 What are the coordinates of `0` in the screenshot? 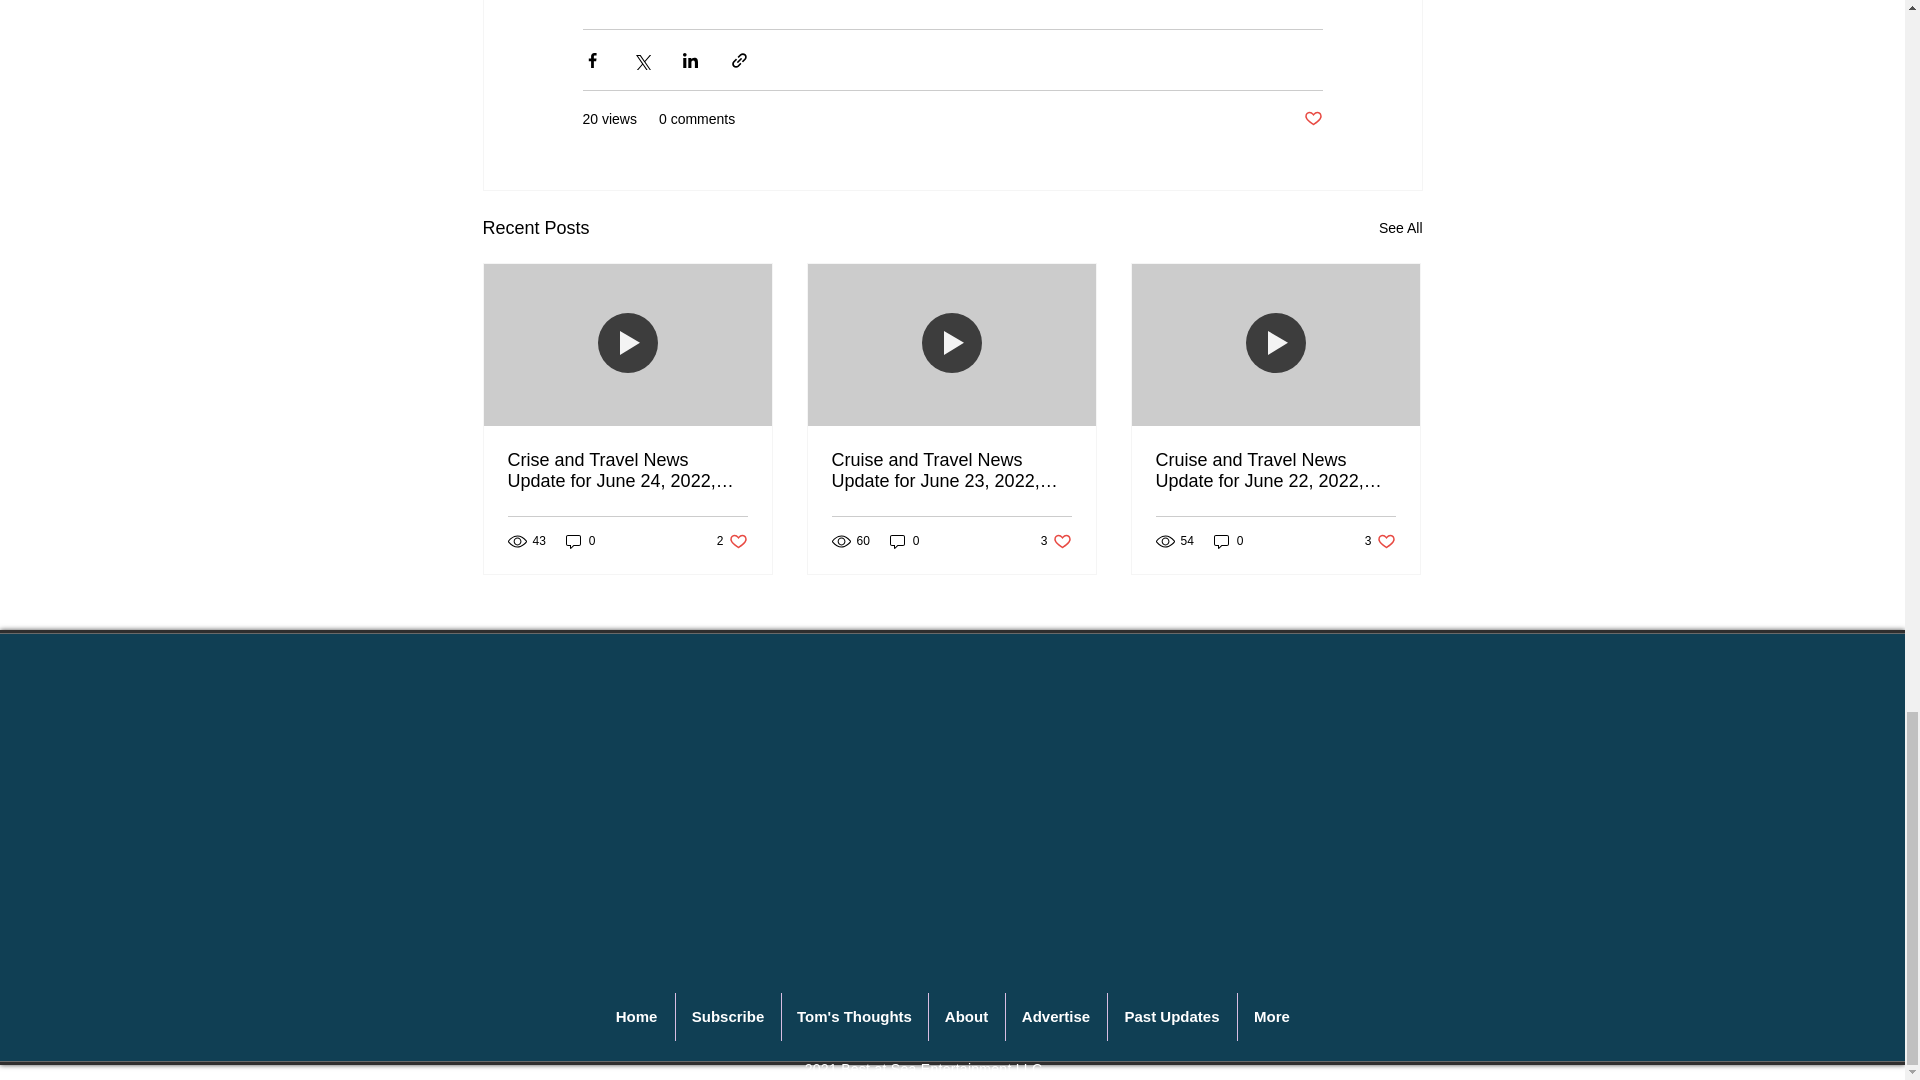 It's located at (966, 1016).